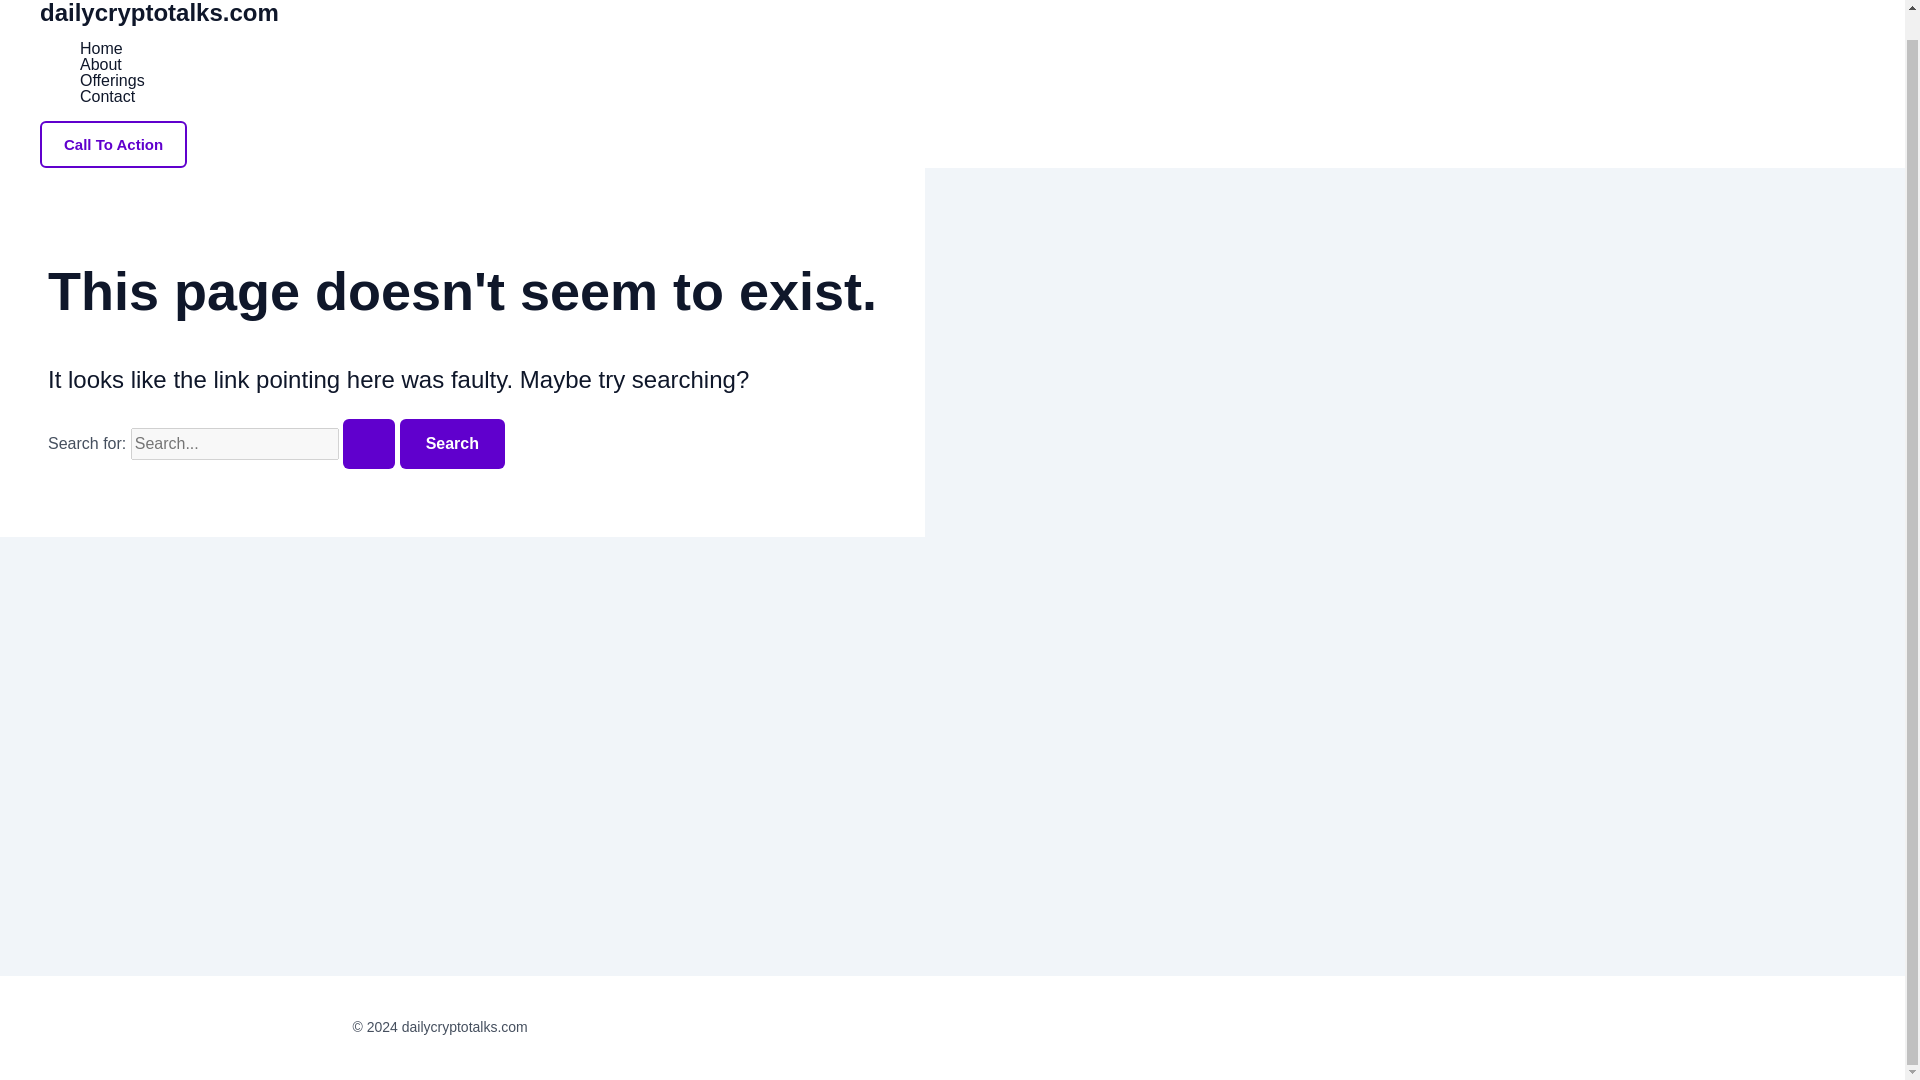  I want to click on Call To Action, so click(113, 144).